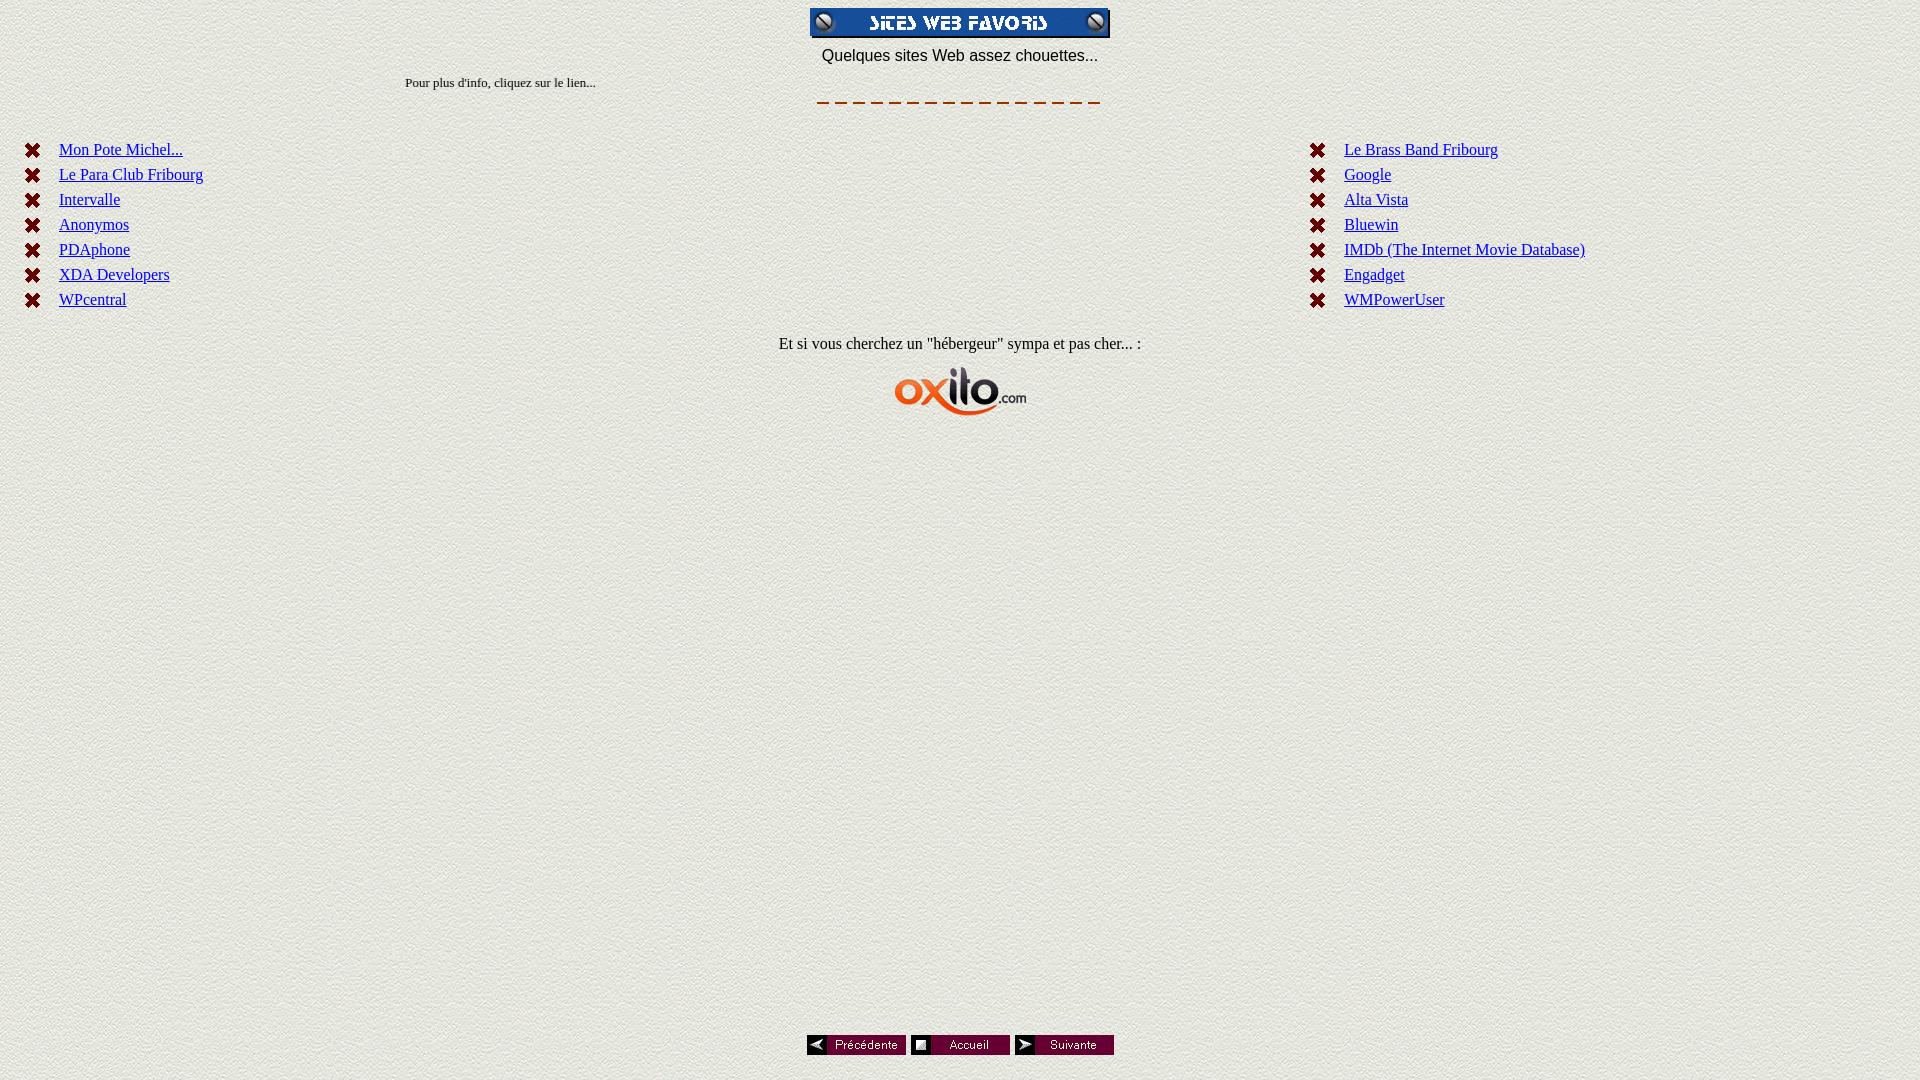 Image resolution: width=1920 pixels, height=1080 pixels. What do you see at coordinates (94, 224) in the screenshot?
I see `Anonymos` at bounding box center [94, 224].